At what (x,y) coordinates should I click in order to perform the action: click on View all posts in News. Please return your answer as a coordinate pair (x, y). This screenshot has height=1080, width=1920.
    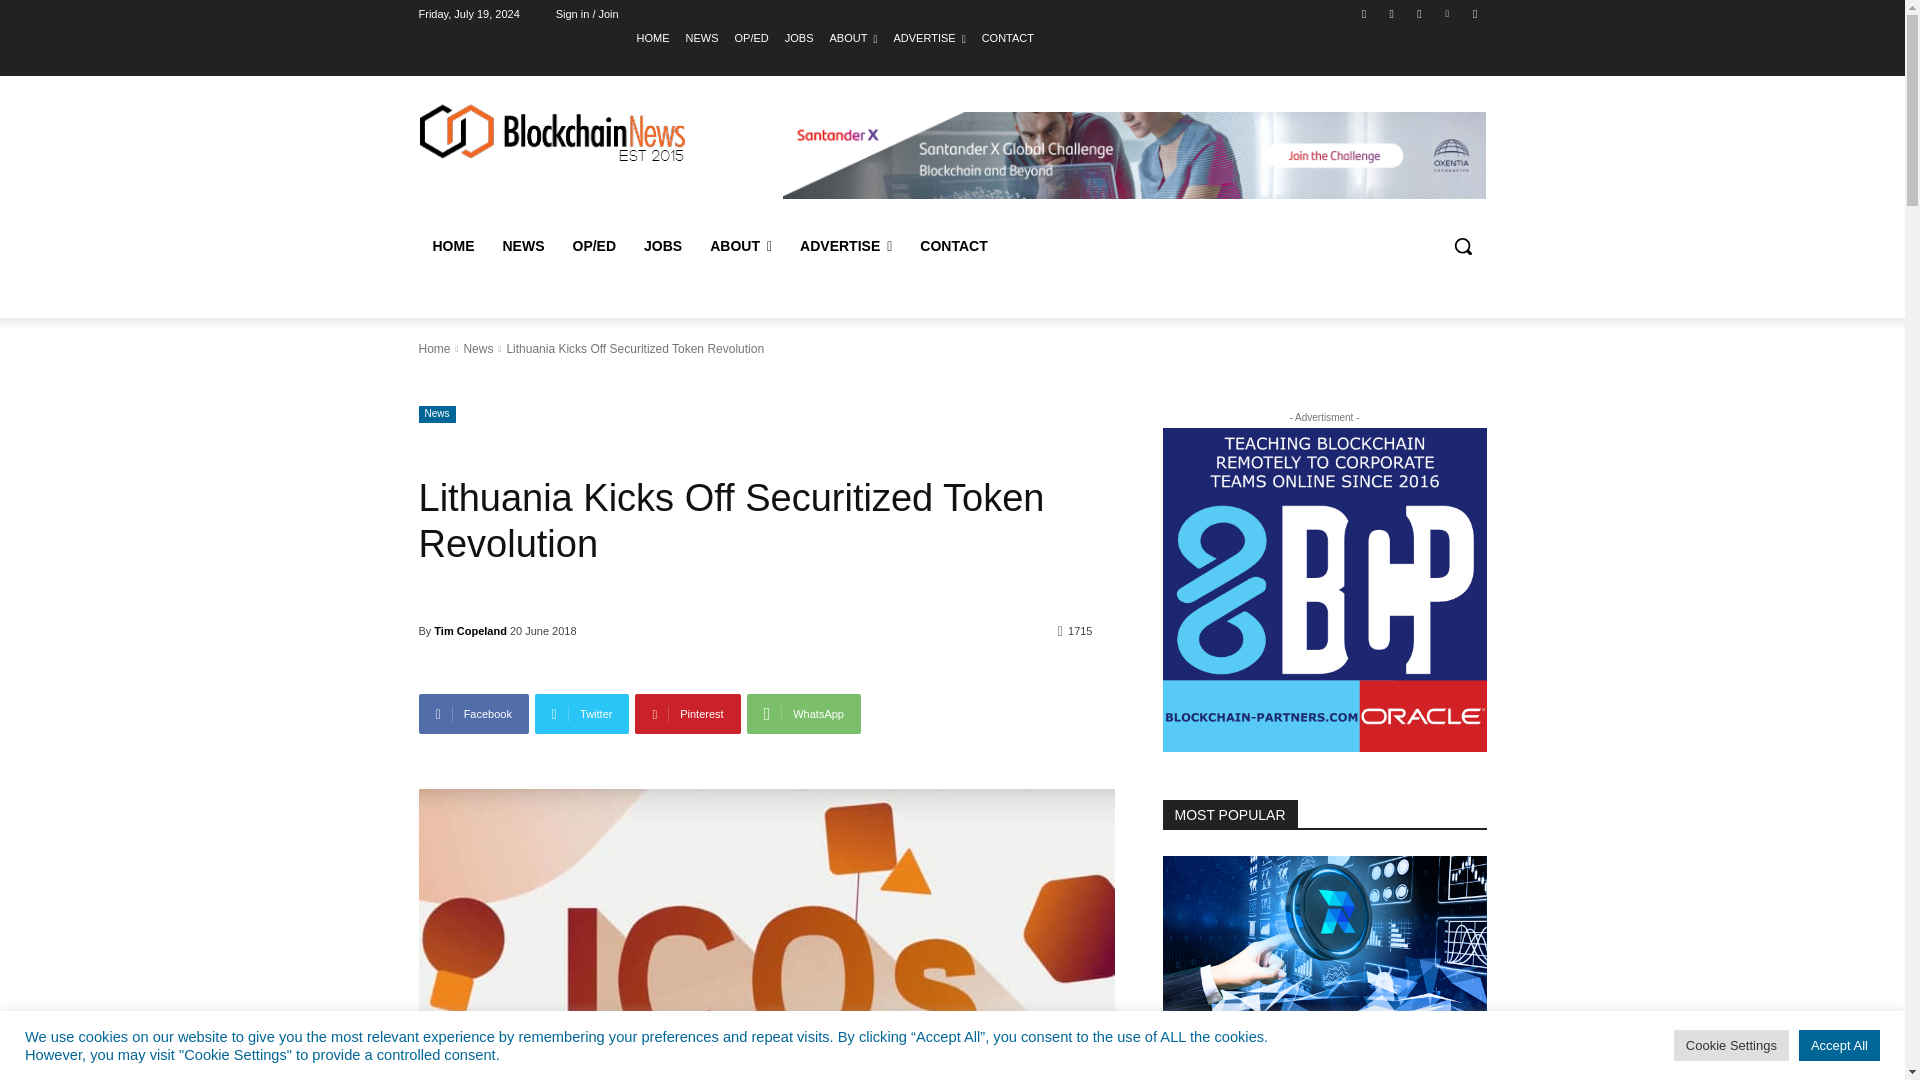
    Looking at the image, I should click on (478, 349).